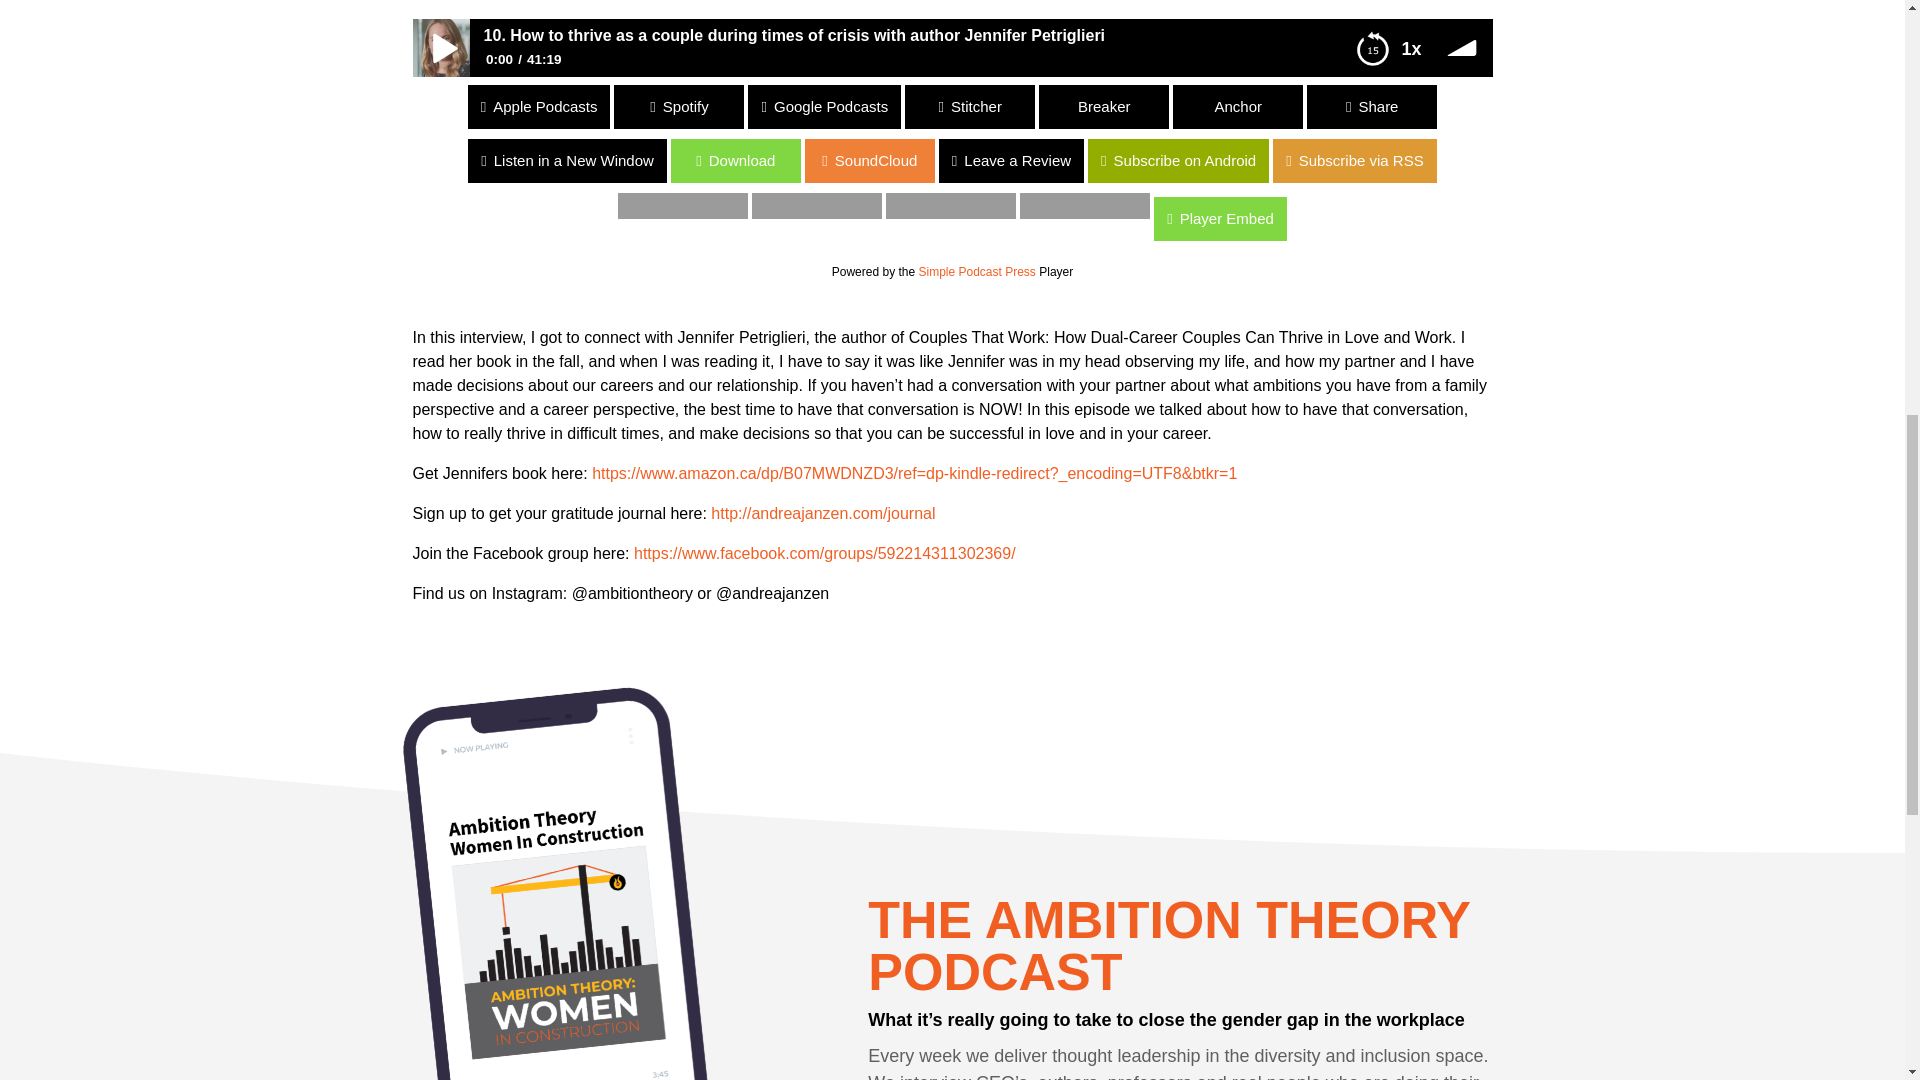  What do you see at coordinates (1104, 106) in the screenshot?
I see `Breaker` at bounding box center [1104, 106].